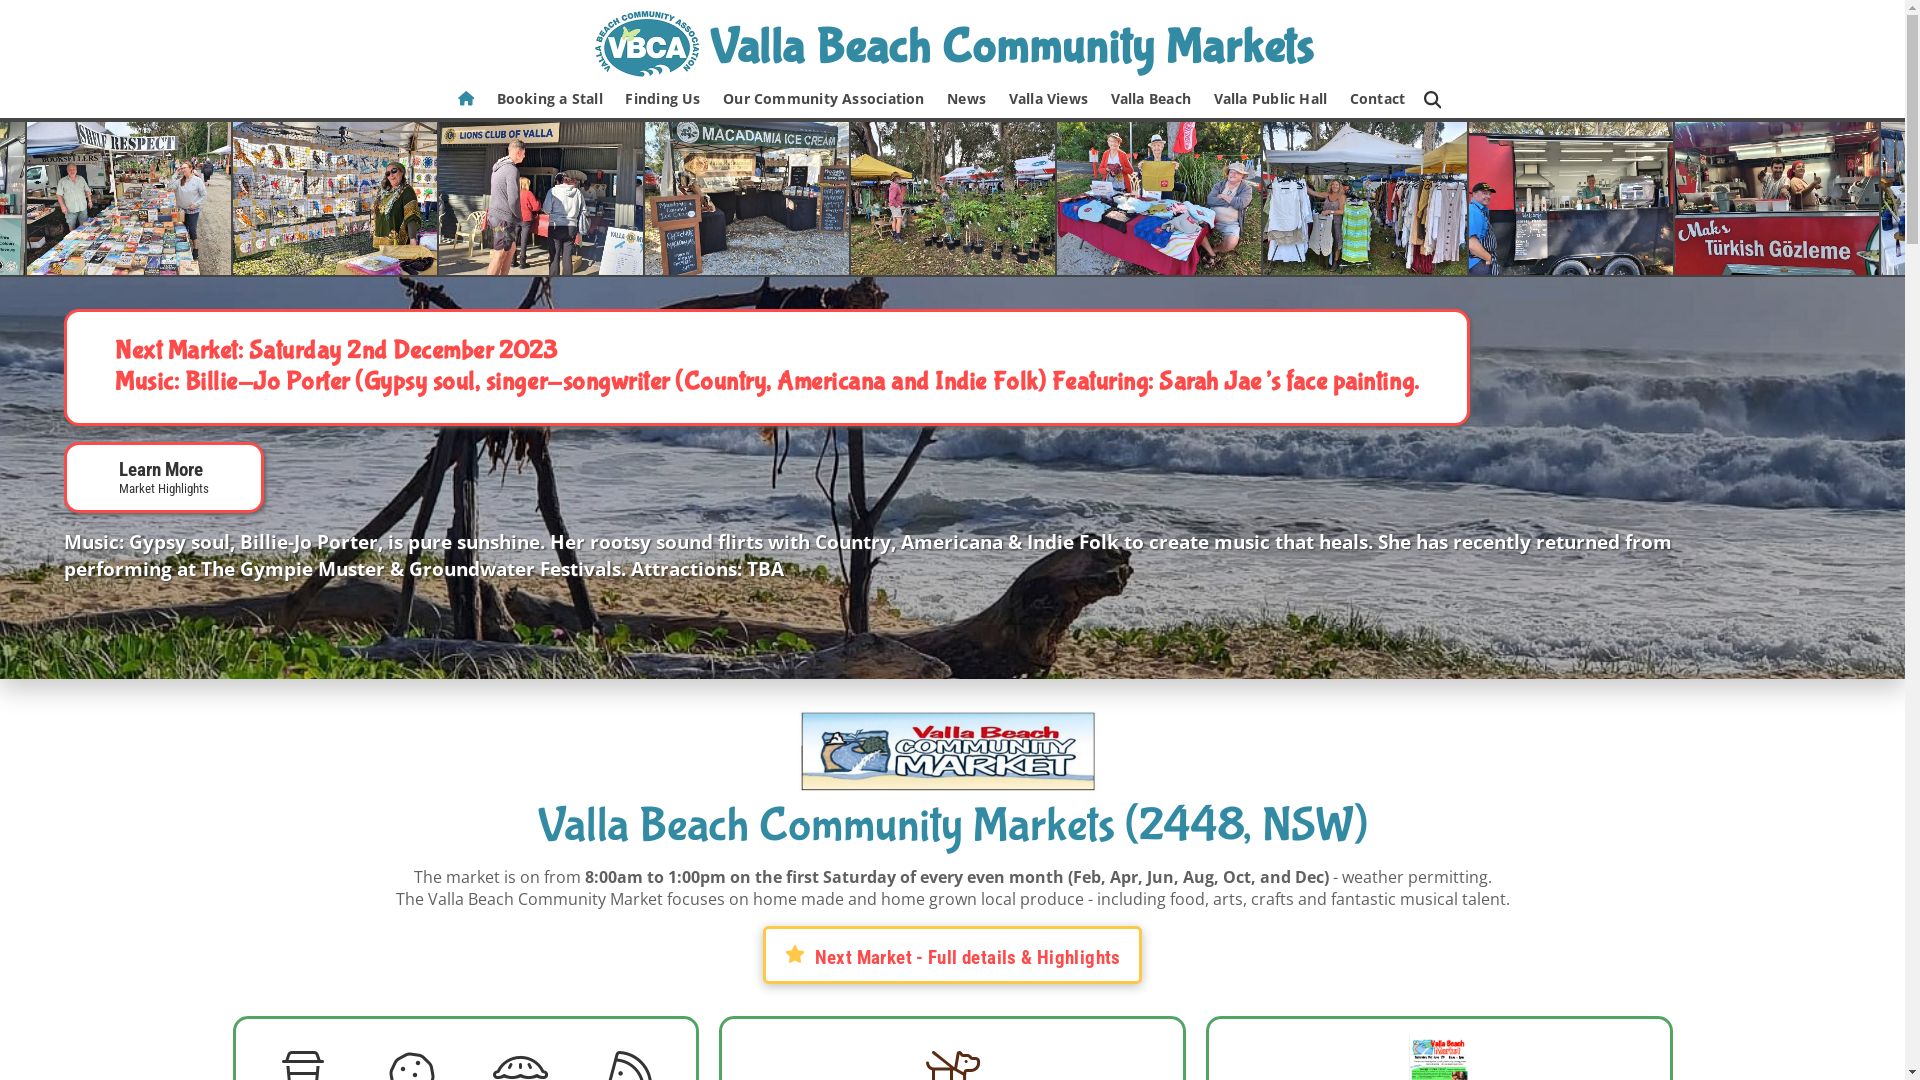  Describe the element at coordinates (966, 100) in the screenshot. I see `News` at that location.